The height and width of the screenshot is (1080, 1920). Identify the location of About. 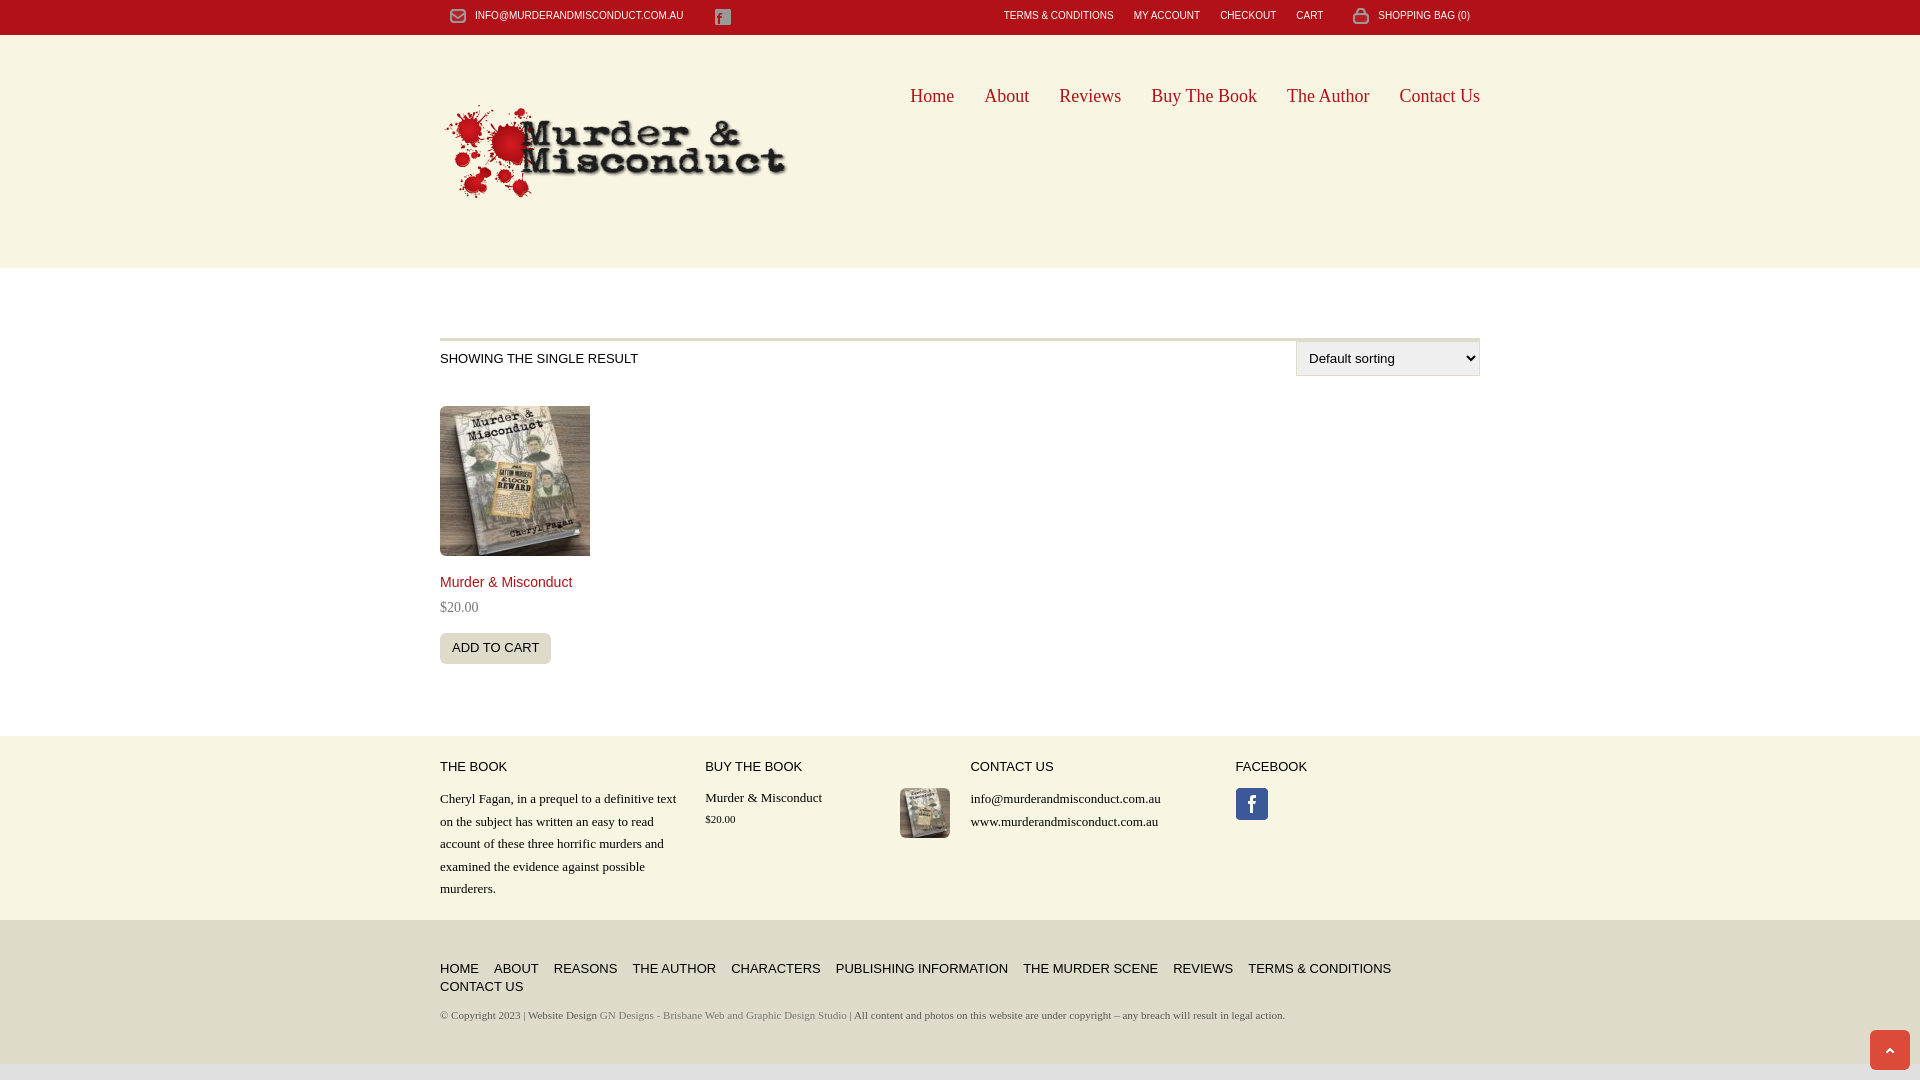
(1006, 96).